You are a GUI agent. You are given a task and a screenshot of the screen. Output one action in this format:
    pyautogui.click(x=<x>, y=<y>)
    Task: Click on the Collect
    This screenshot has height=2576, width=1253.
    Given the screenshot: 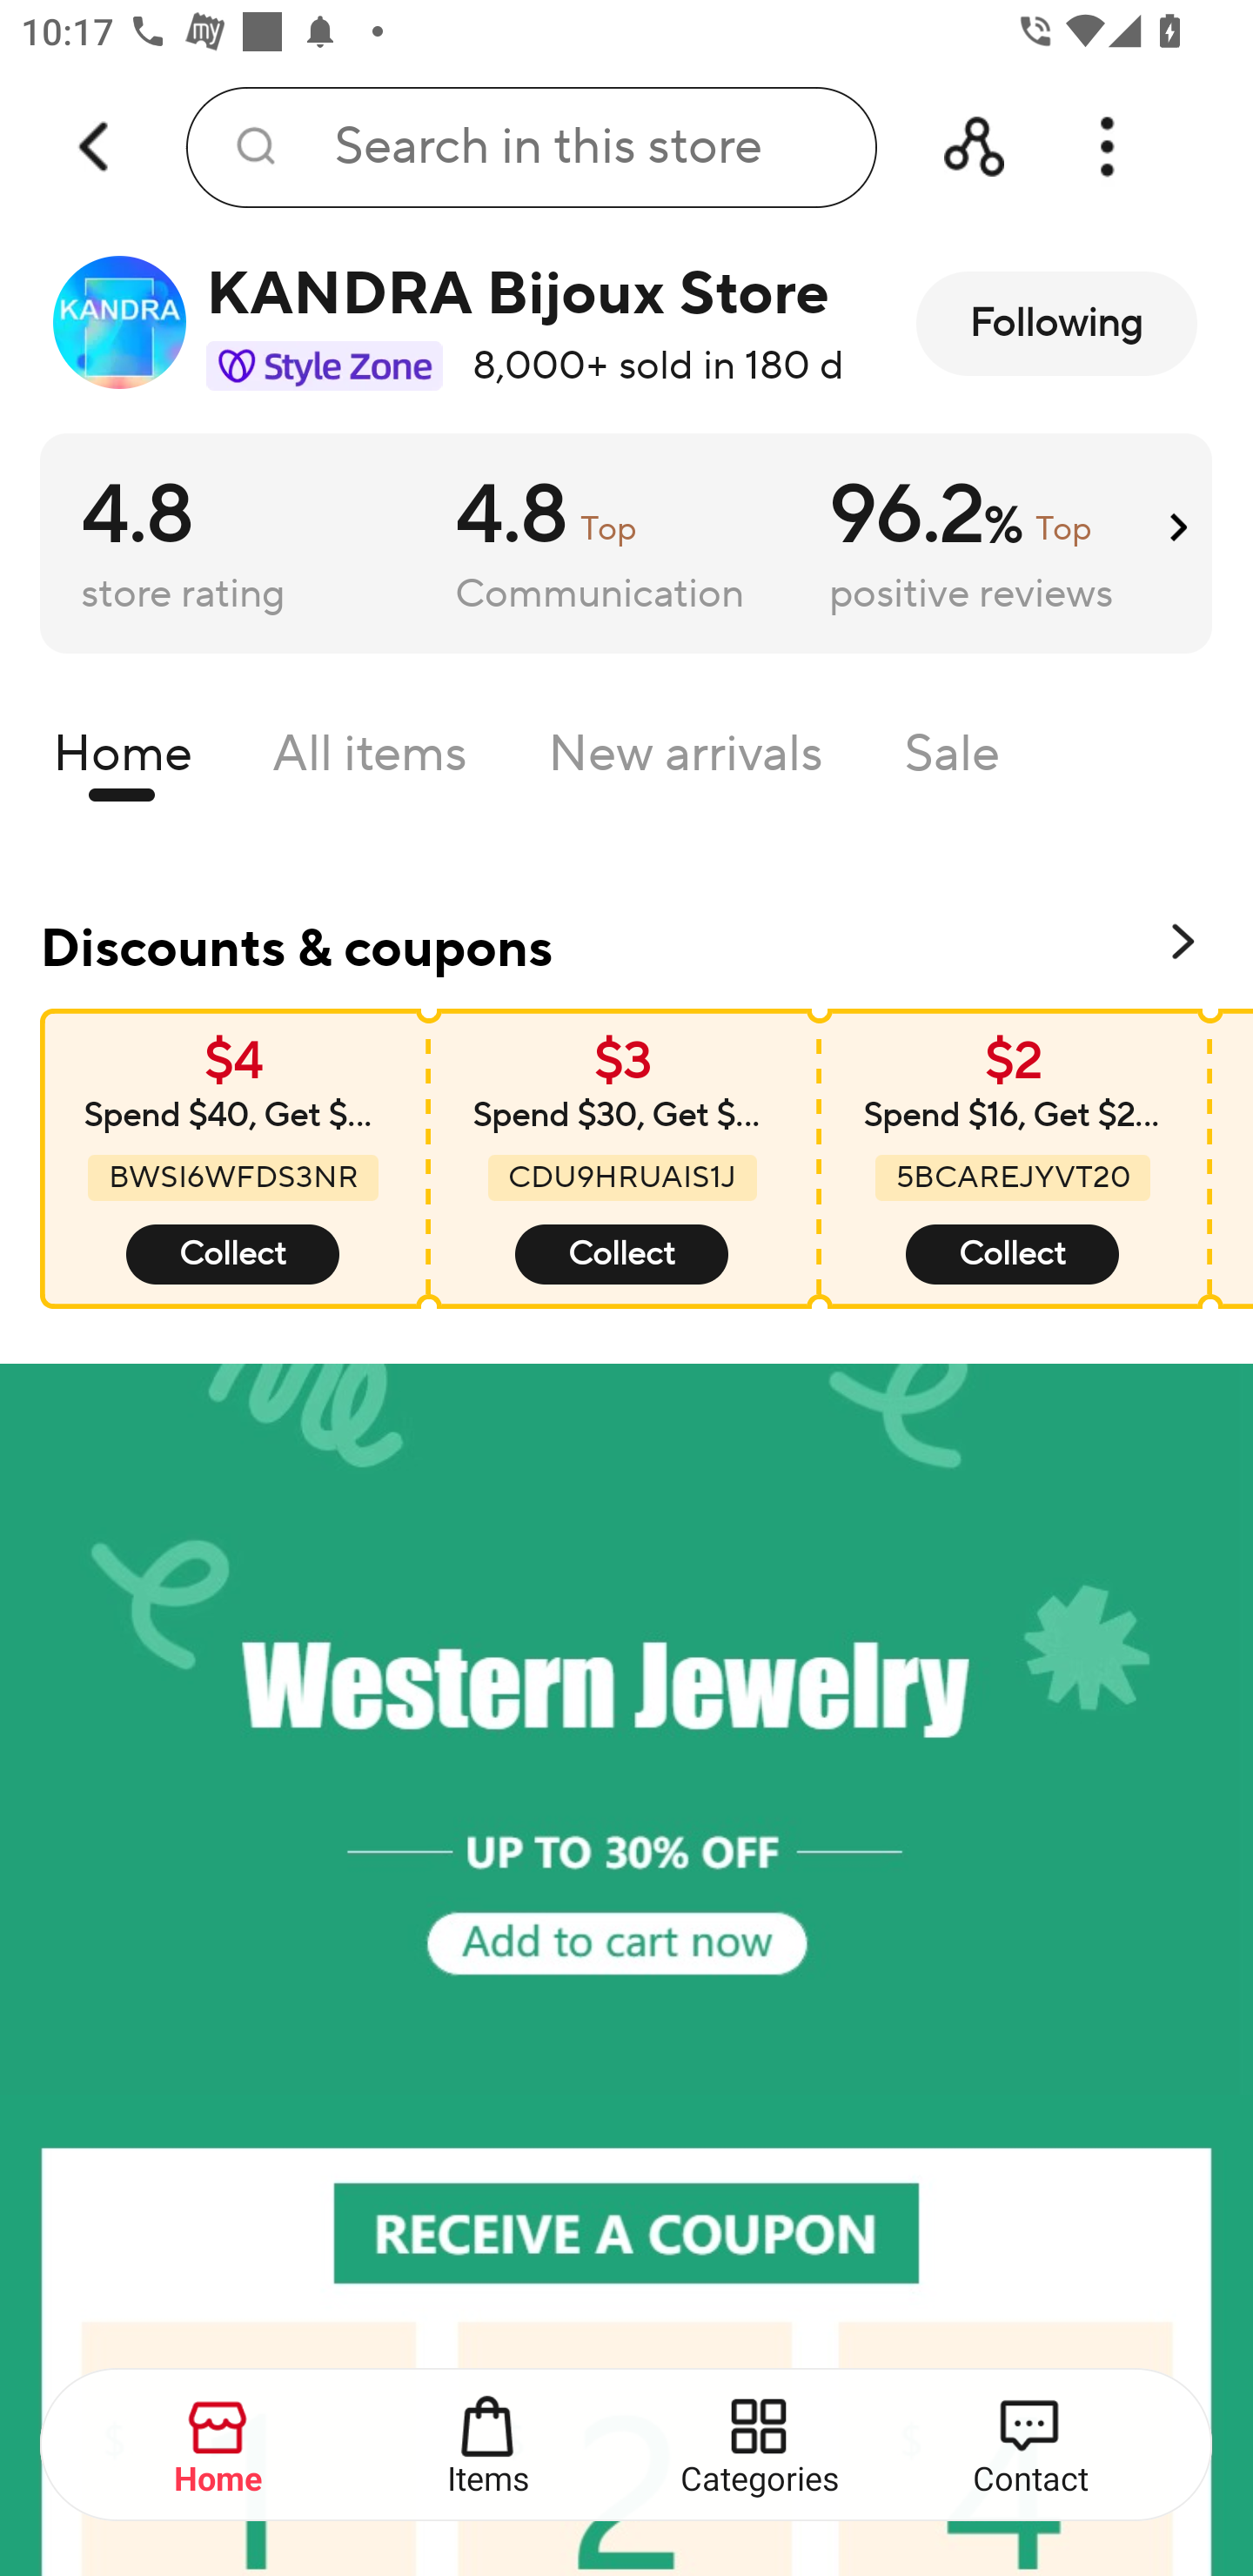 What is the action you would take?
    pyautogui.click(x=233, y=1255)
    